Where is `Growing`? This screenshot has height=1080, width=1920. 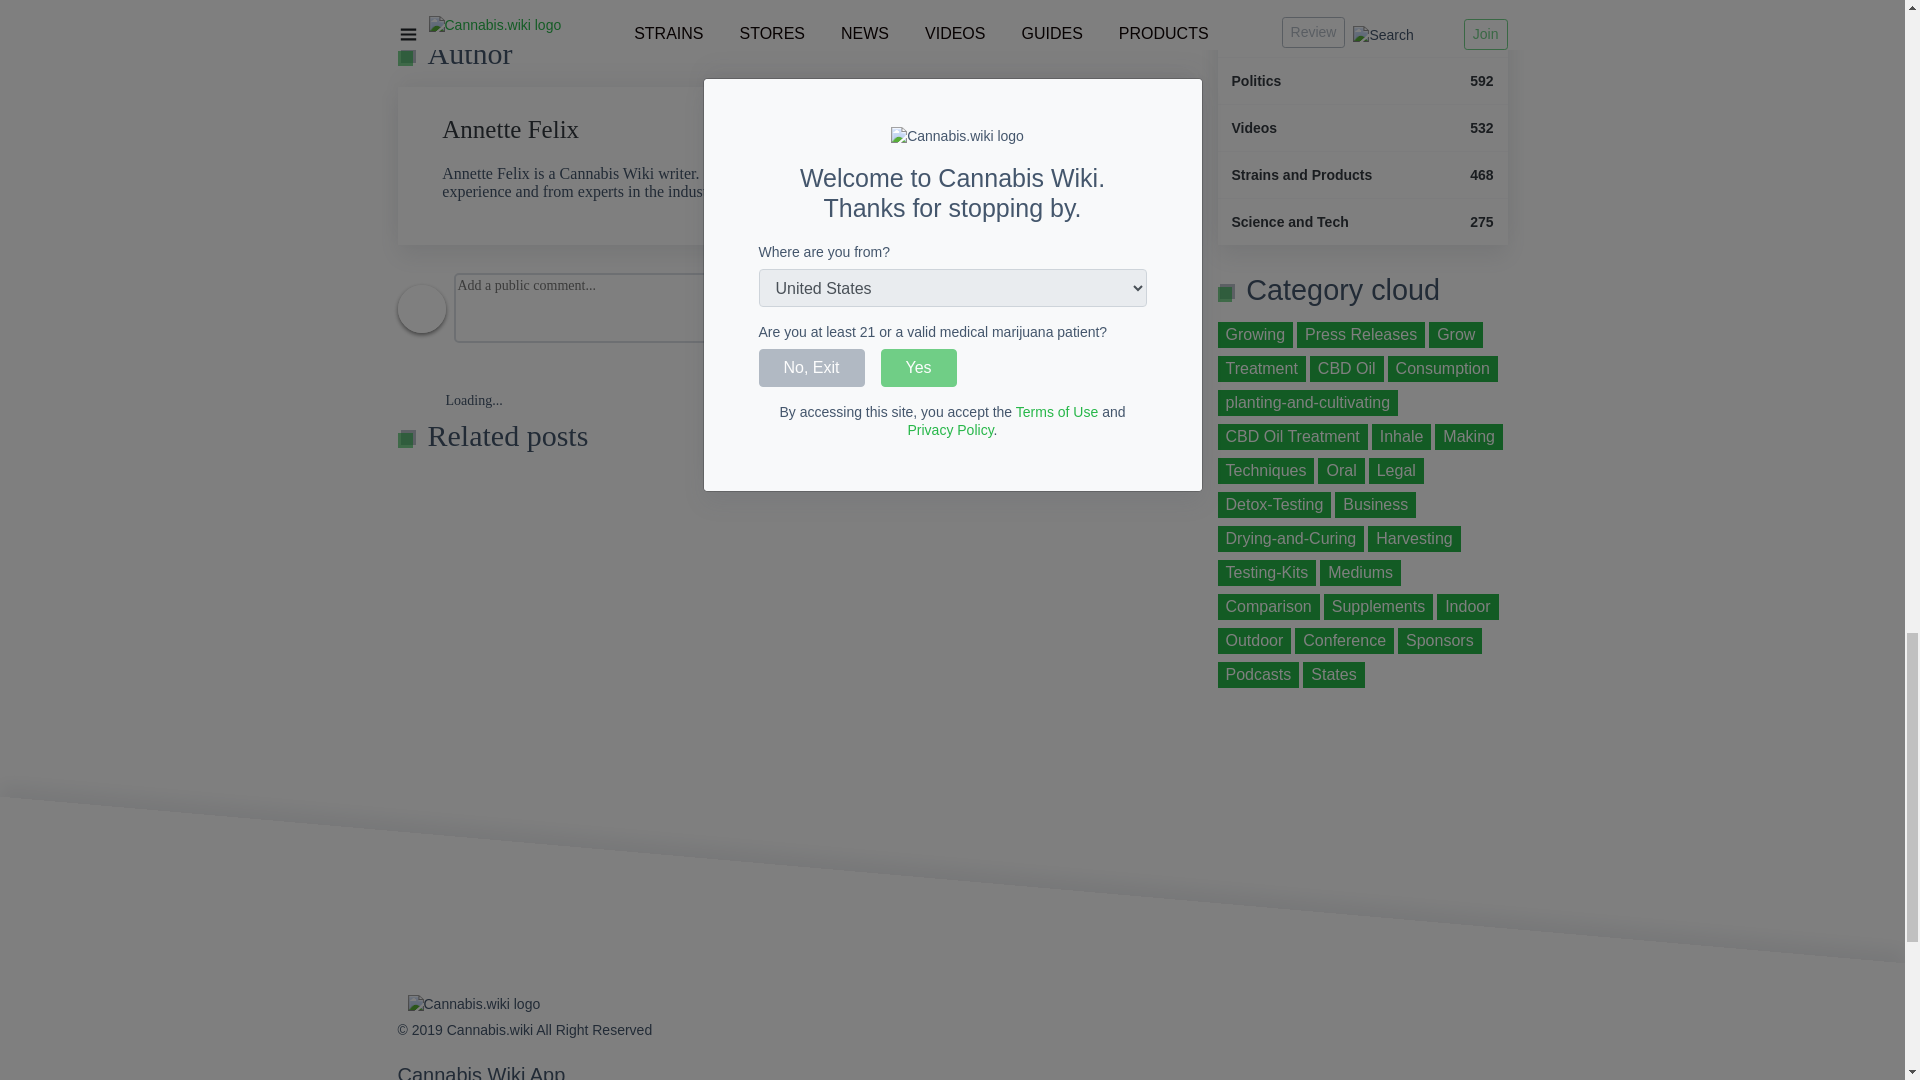
Growing is located at coordinates (1256, 334).